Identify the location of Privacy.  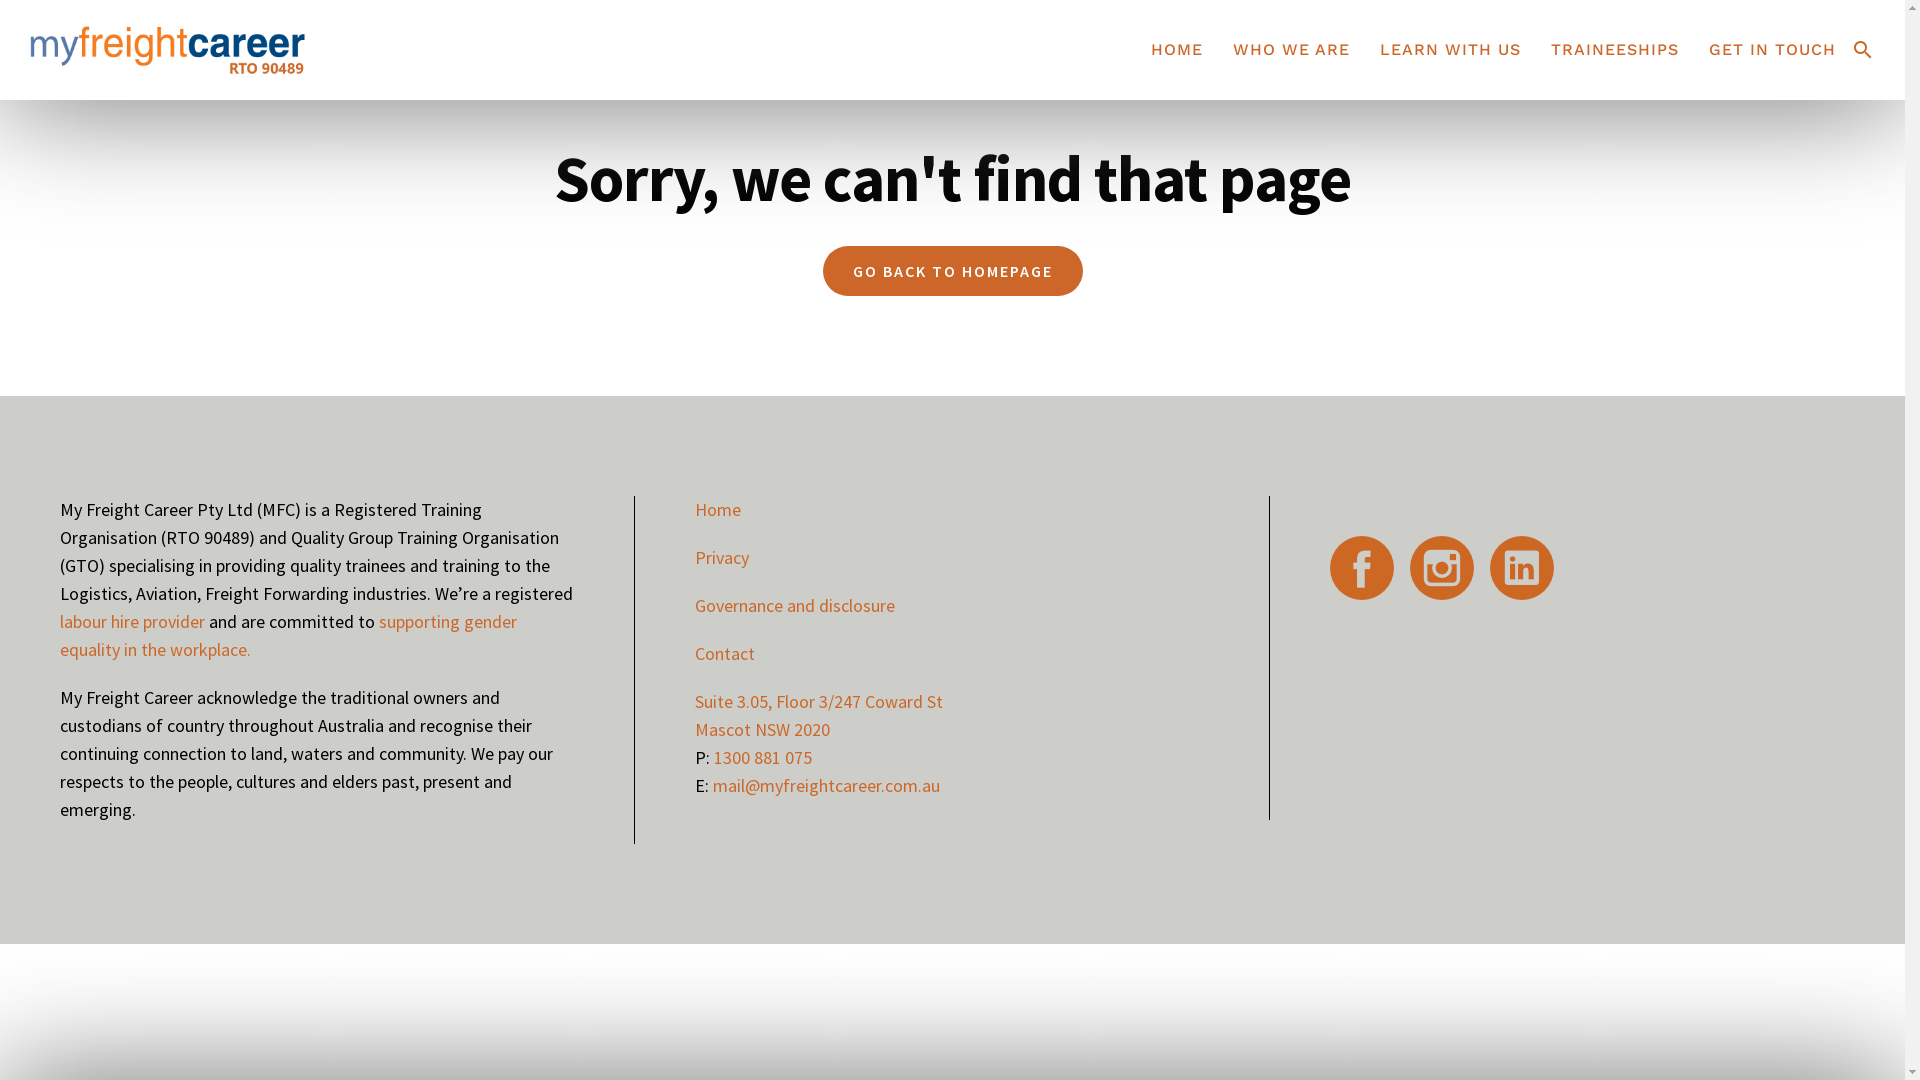
(722, 558).